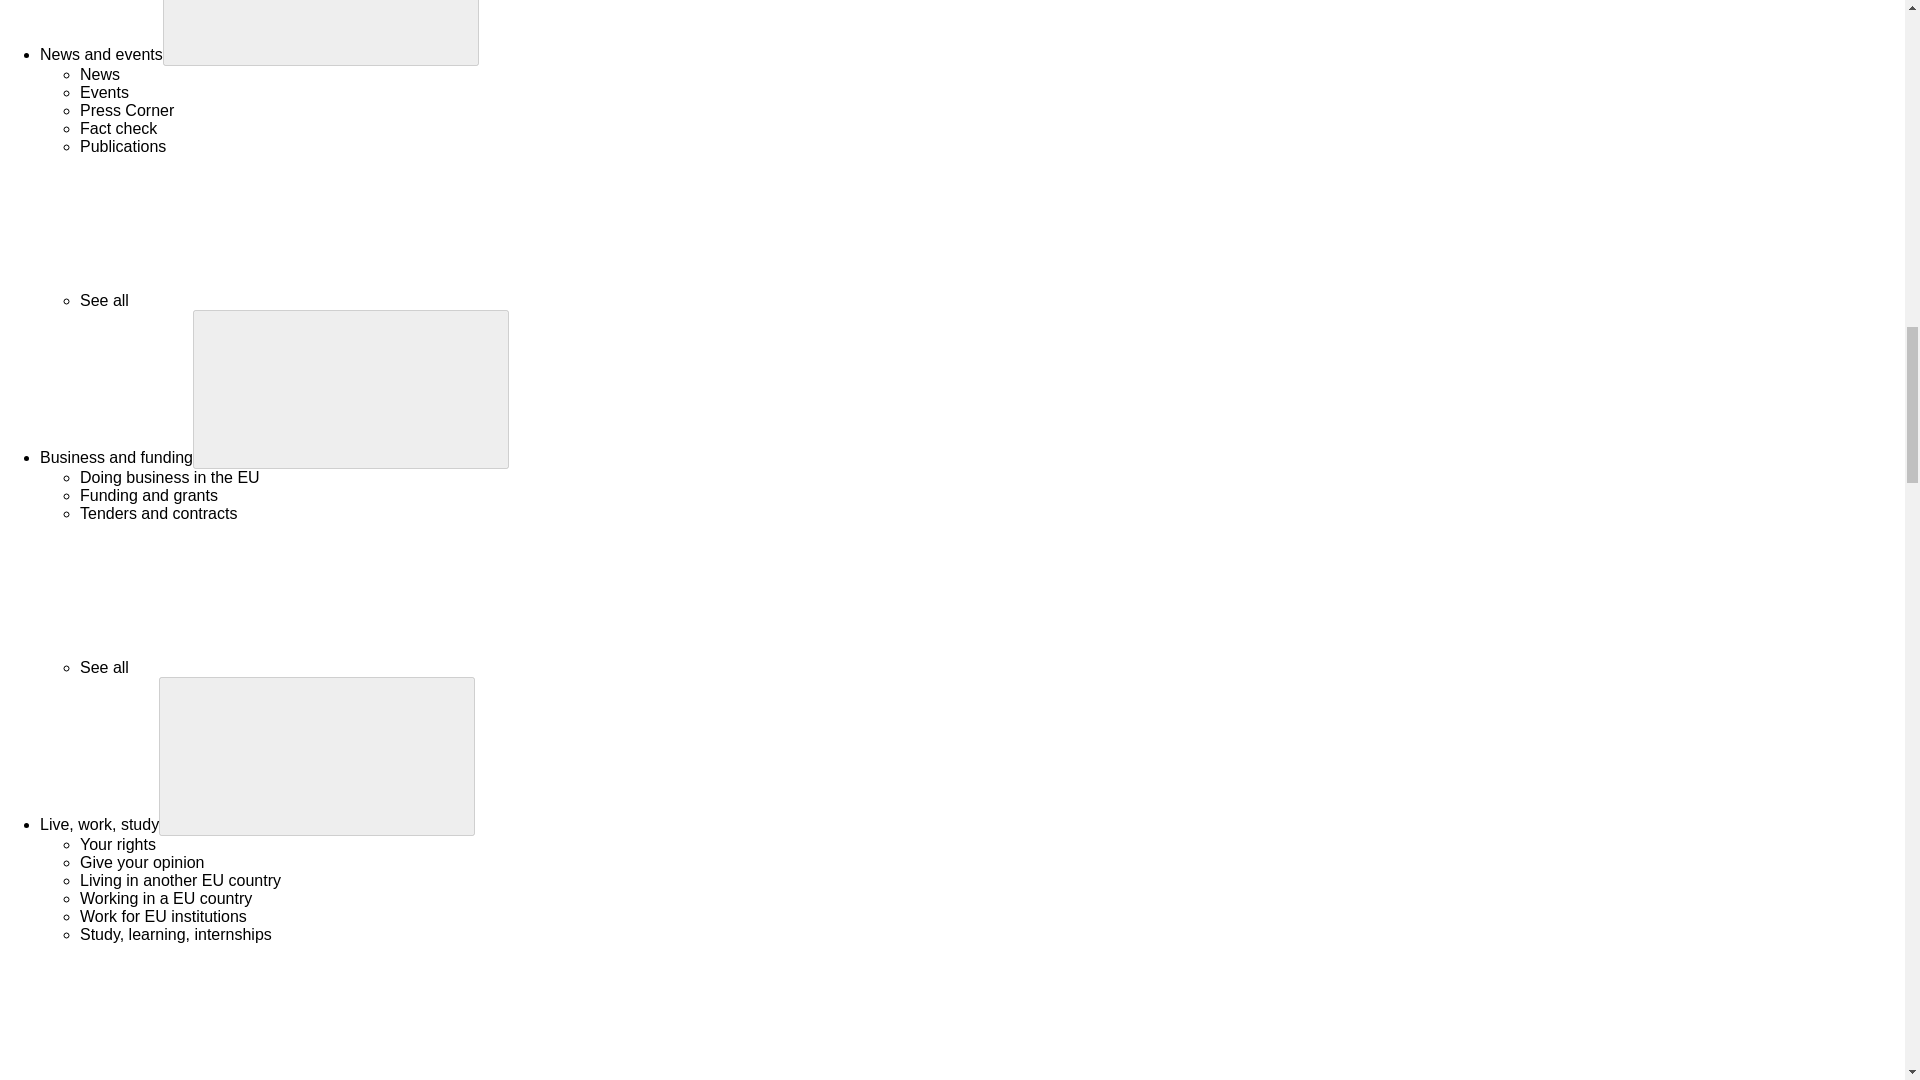  Describe the element at coordinates (127, 110) in the screenshot. I see `Press Corner` at that location.